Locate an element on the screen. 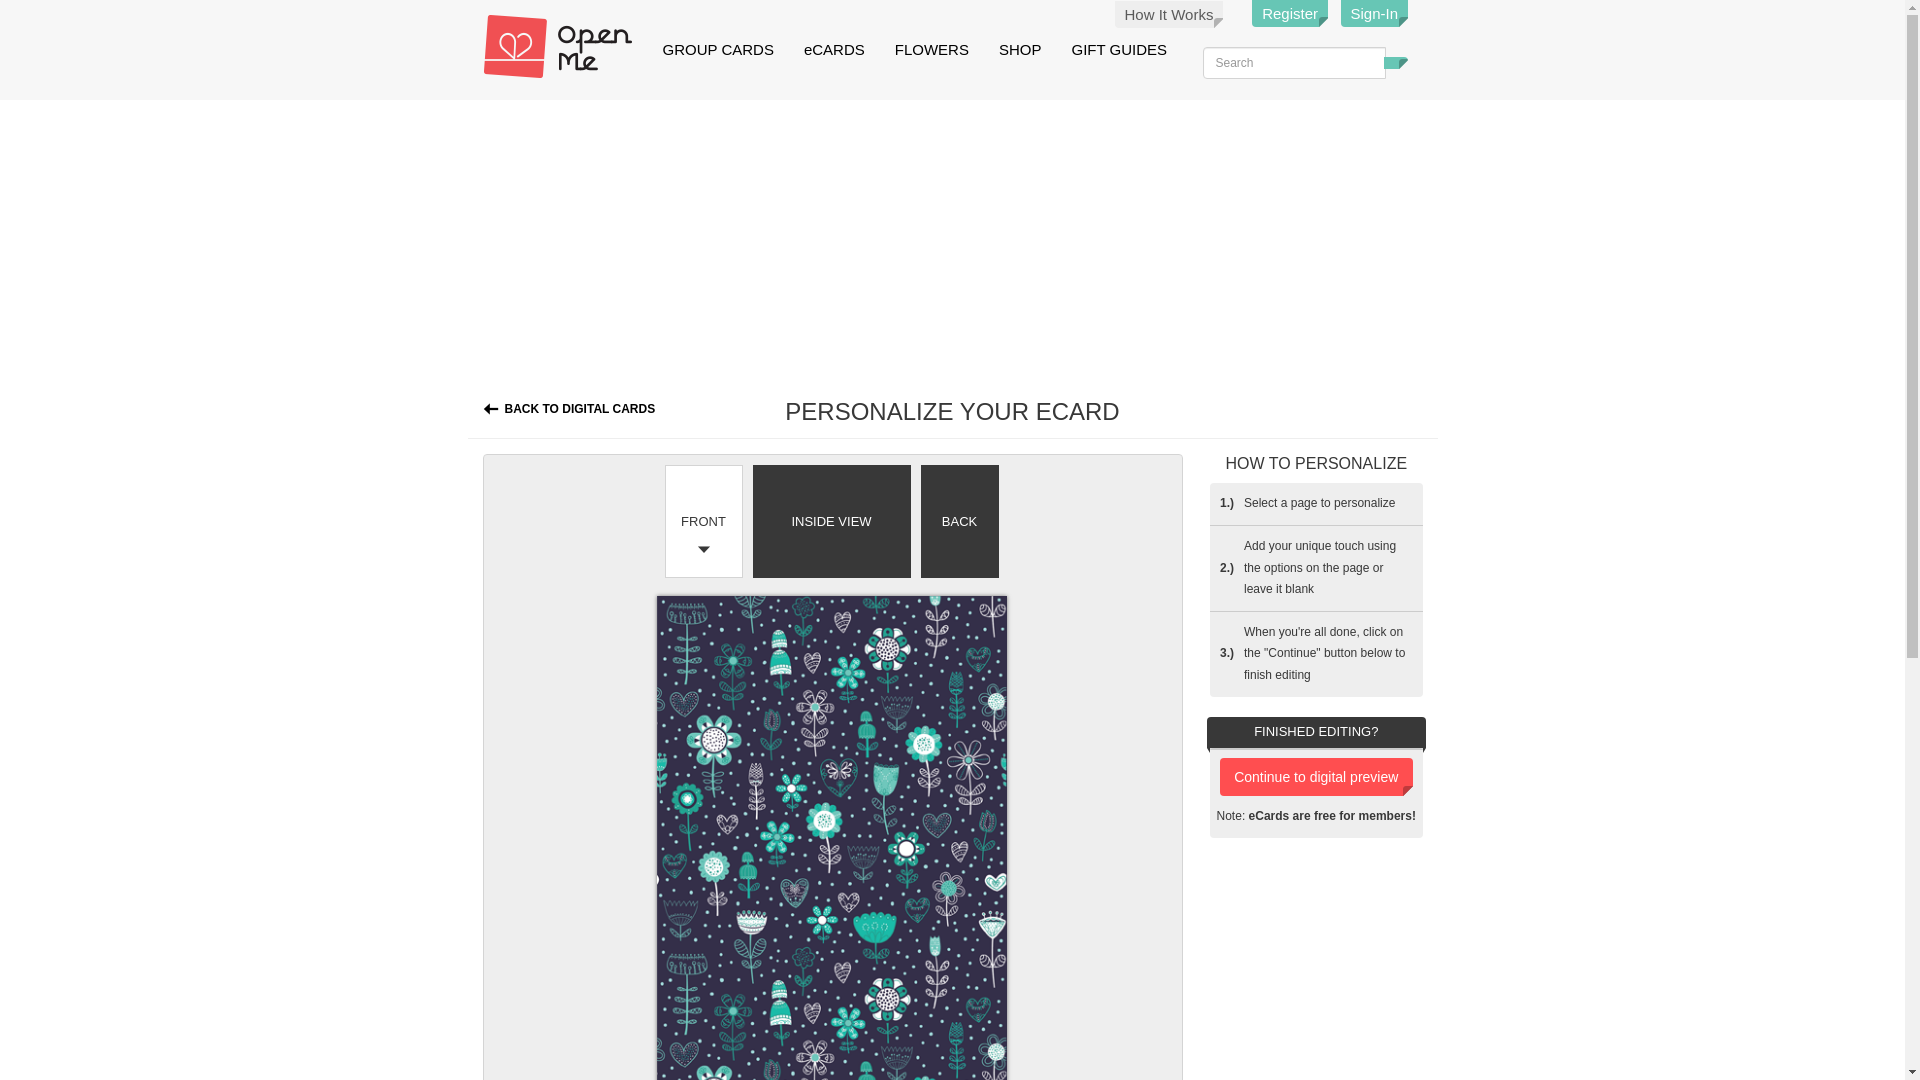 The image size is (1920, 1080). GROUP CARDS is located at coordinates (718, 50).